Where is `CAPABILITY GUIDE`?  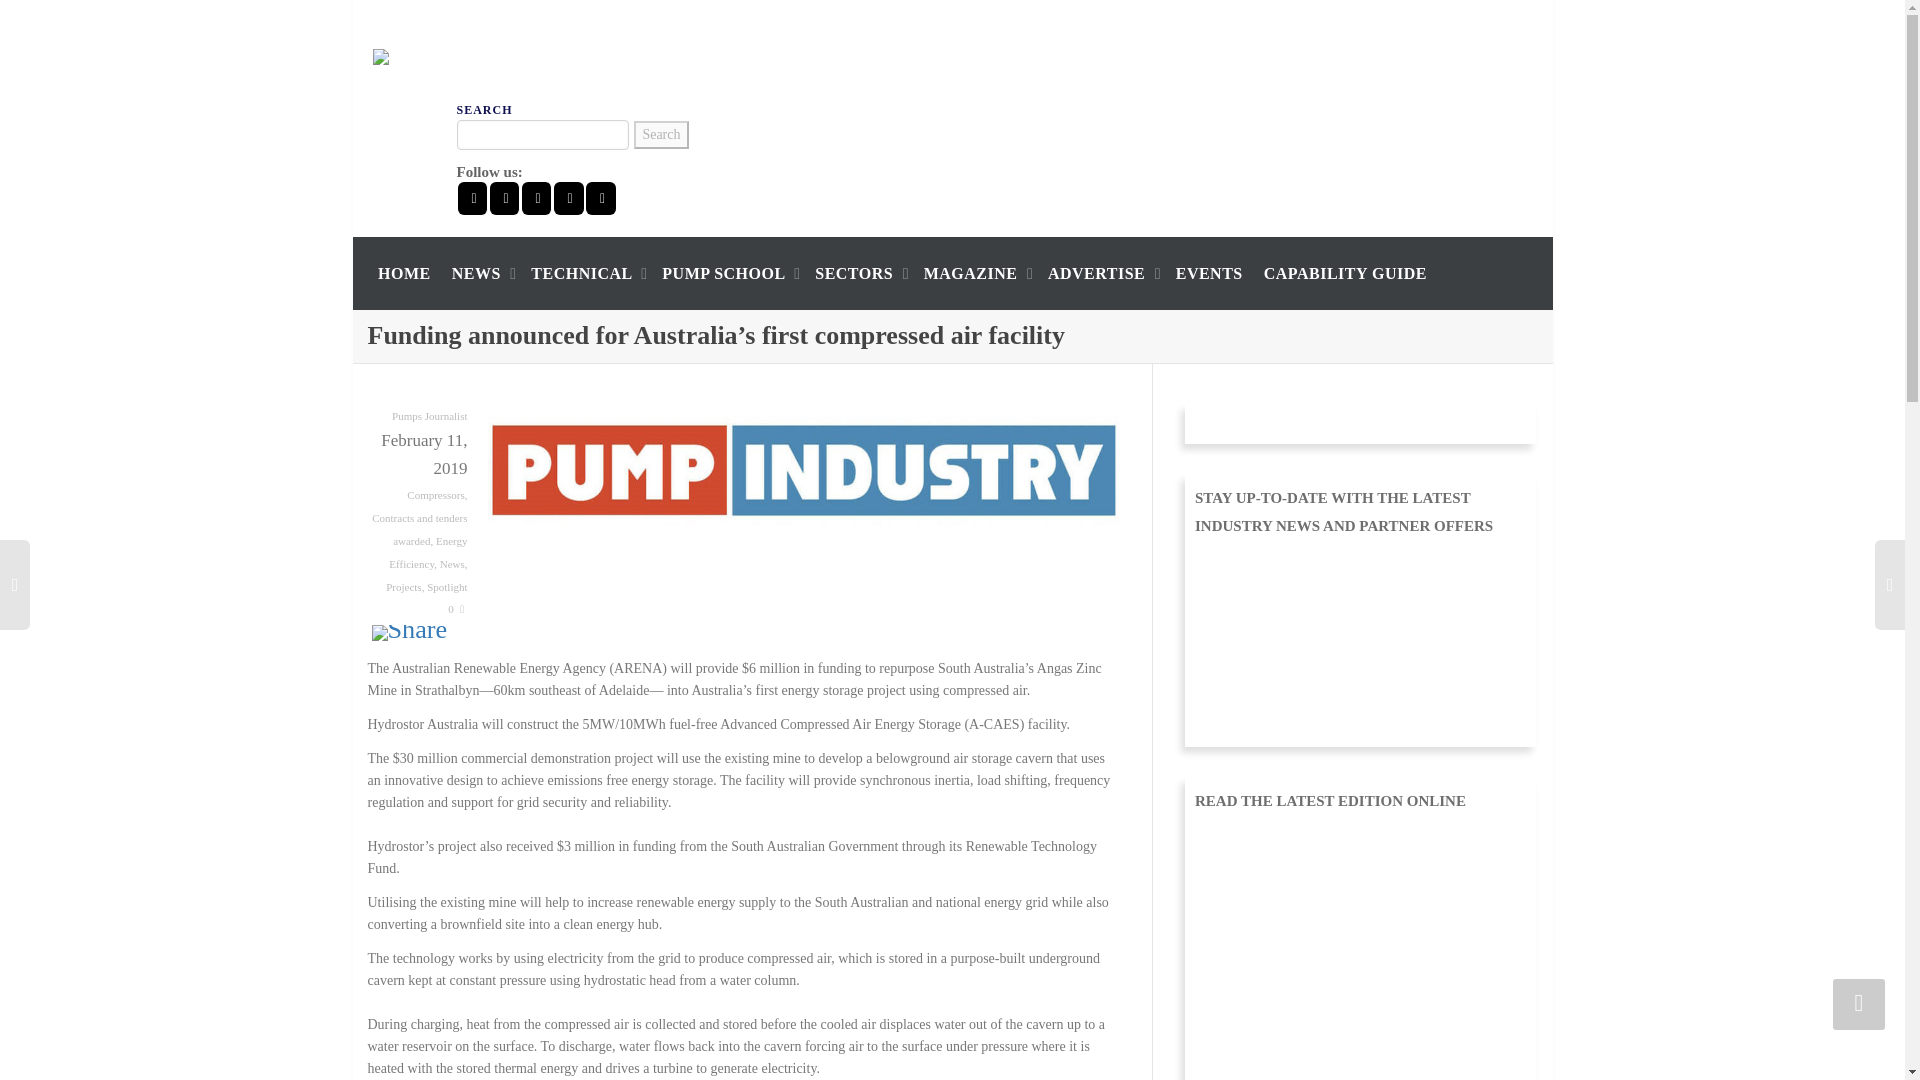
CAPABILITY GUIDE is located at coordinates (1344, 272).